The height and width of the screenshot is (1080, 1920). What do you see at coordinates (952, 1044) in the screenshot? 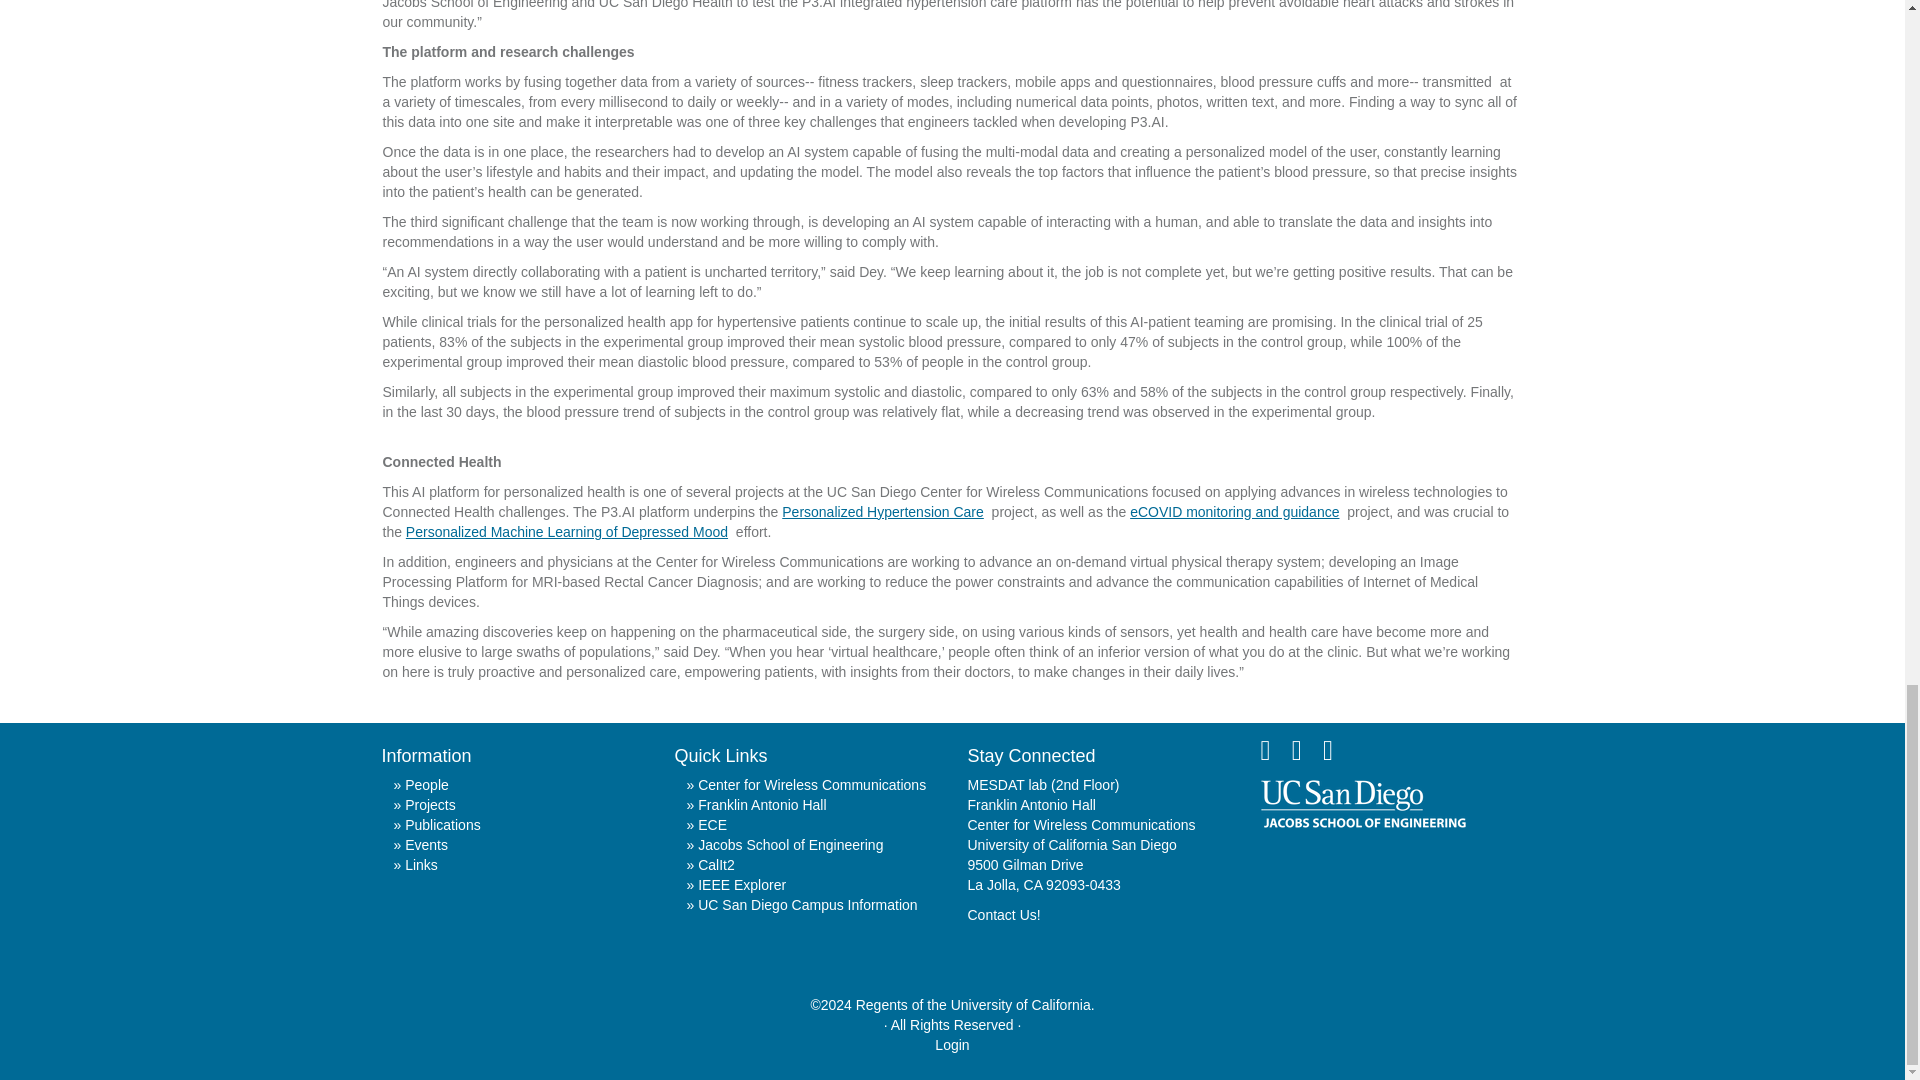
I see `Login` at bounding box center [952, 1044].